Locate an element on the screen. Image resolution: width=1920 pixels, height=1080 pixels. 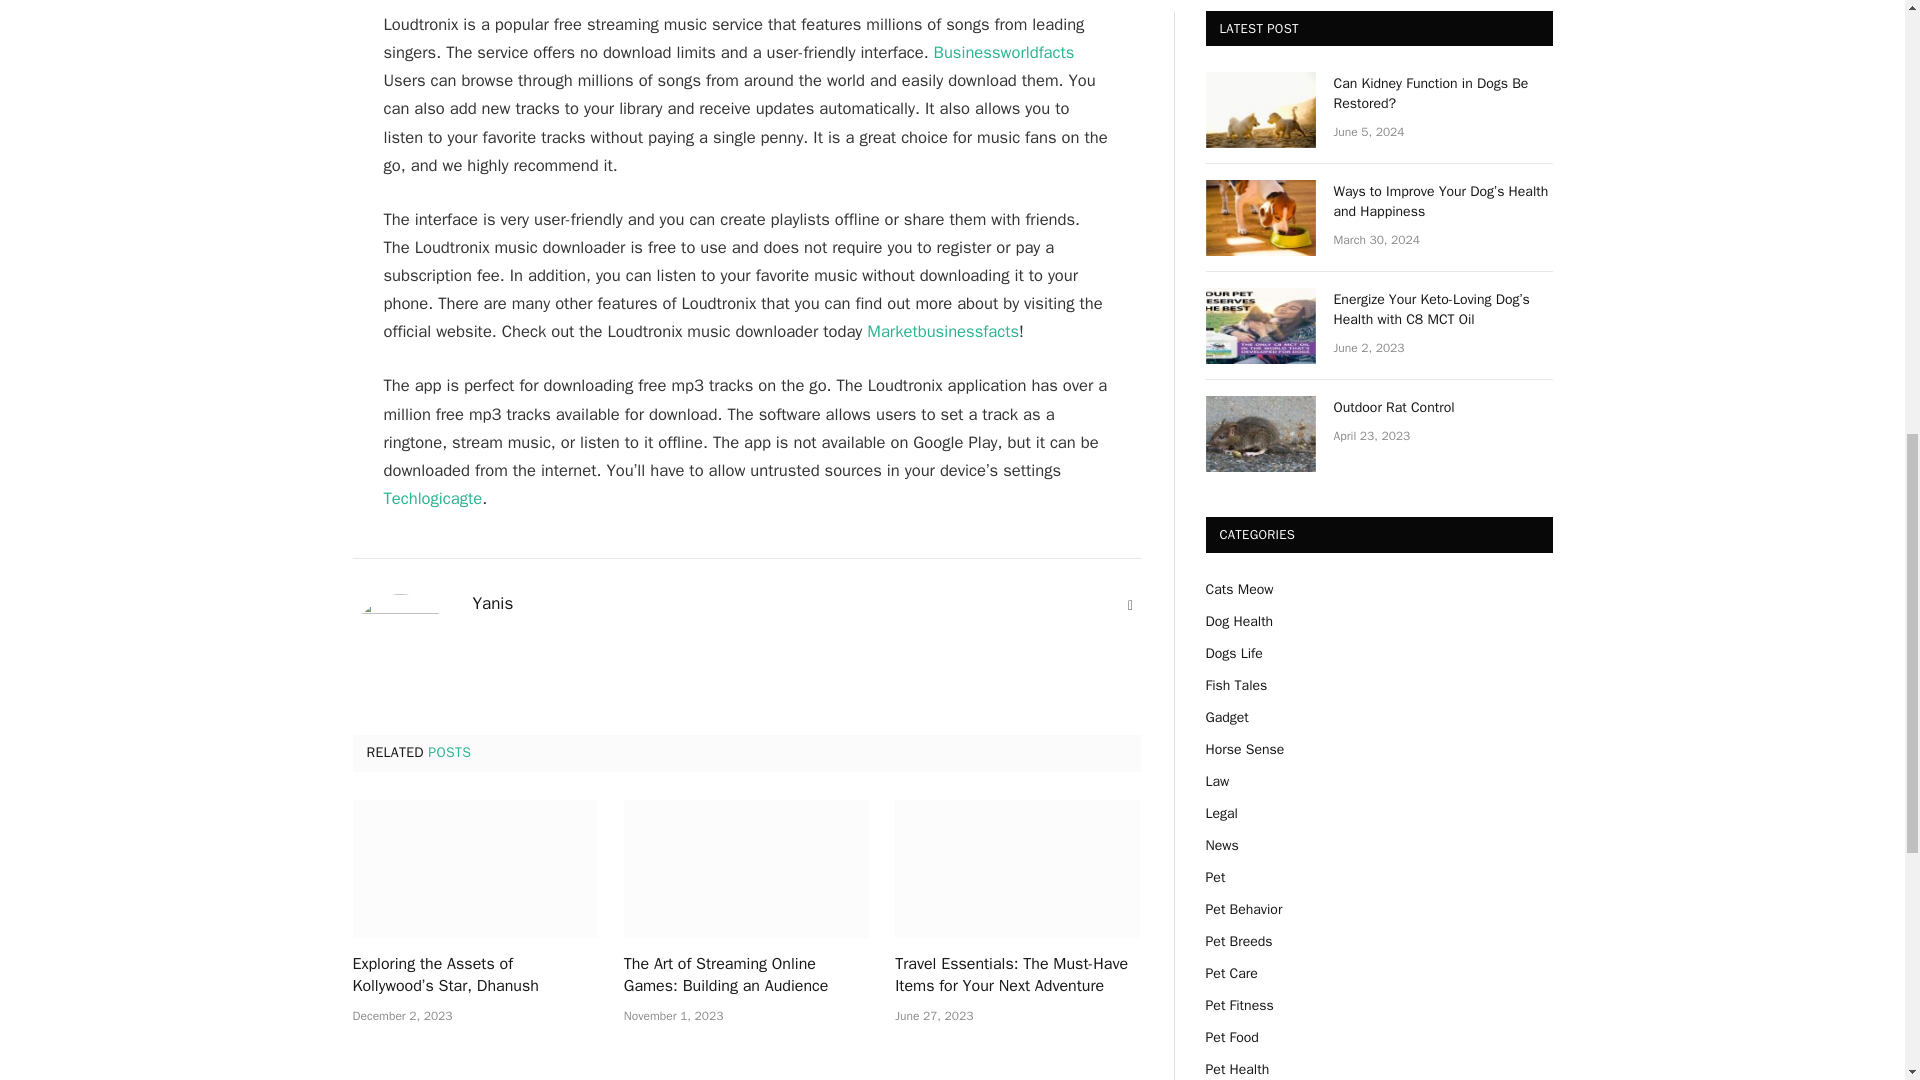
Website is located at coordinates (1130, 606).